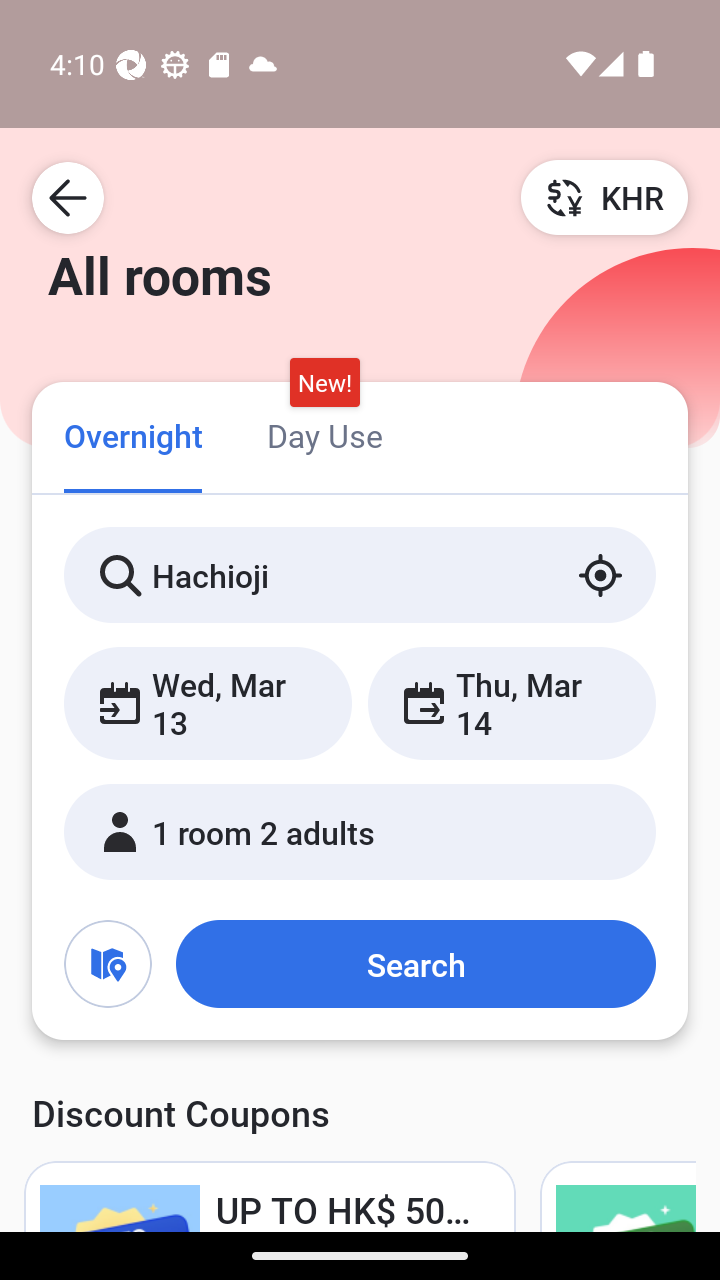  What do you see at coordinates (360, 832) in the screenshot?
I see `1 room 2 adults` at bounding box center [360, 832].